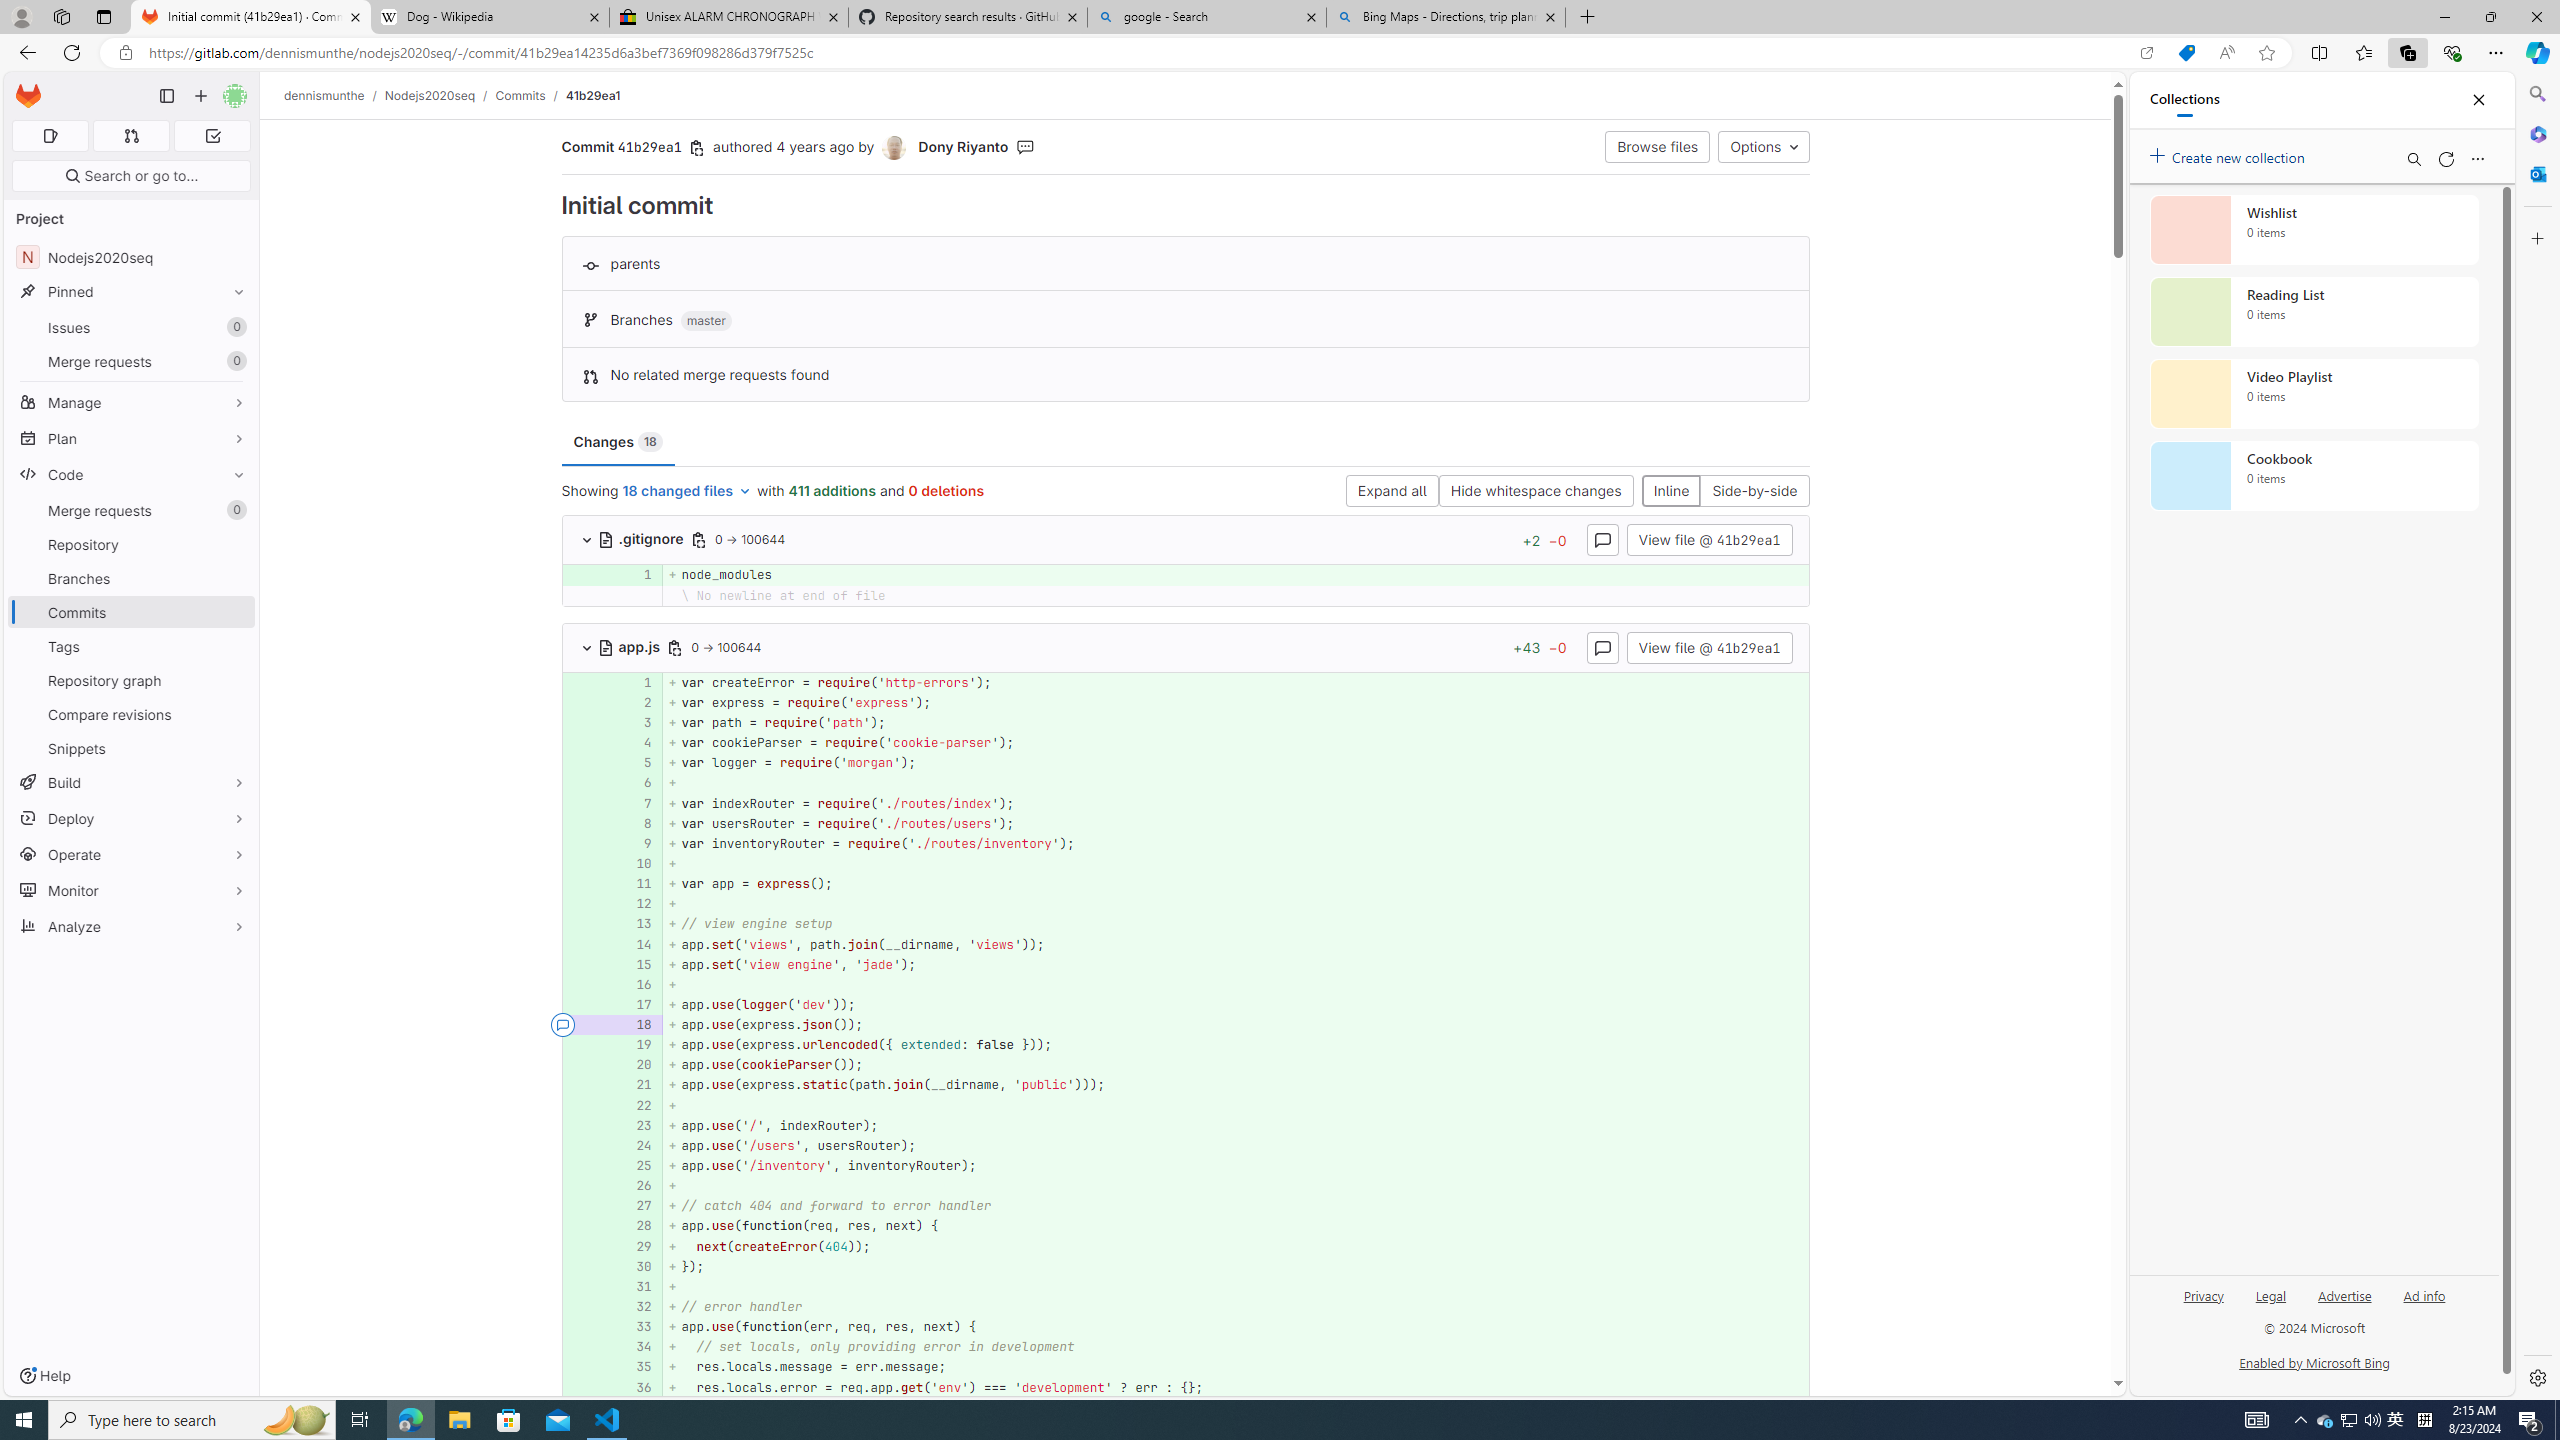  Describe the element at coordinates (634, 1186) in the screenshot. I see `26` at that location.